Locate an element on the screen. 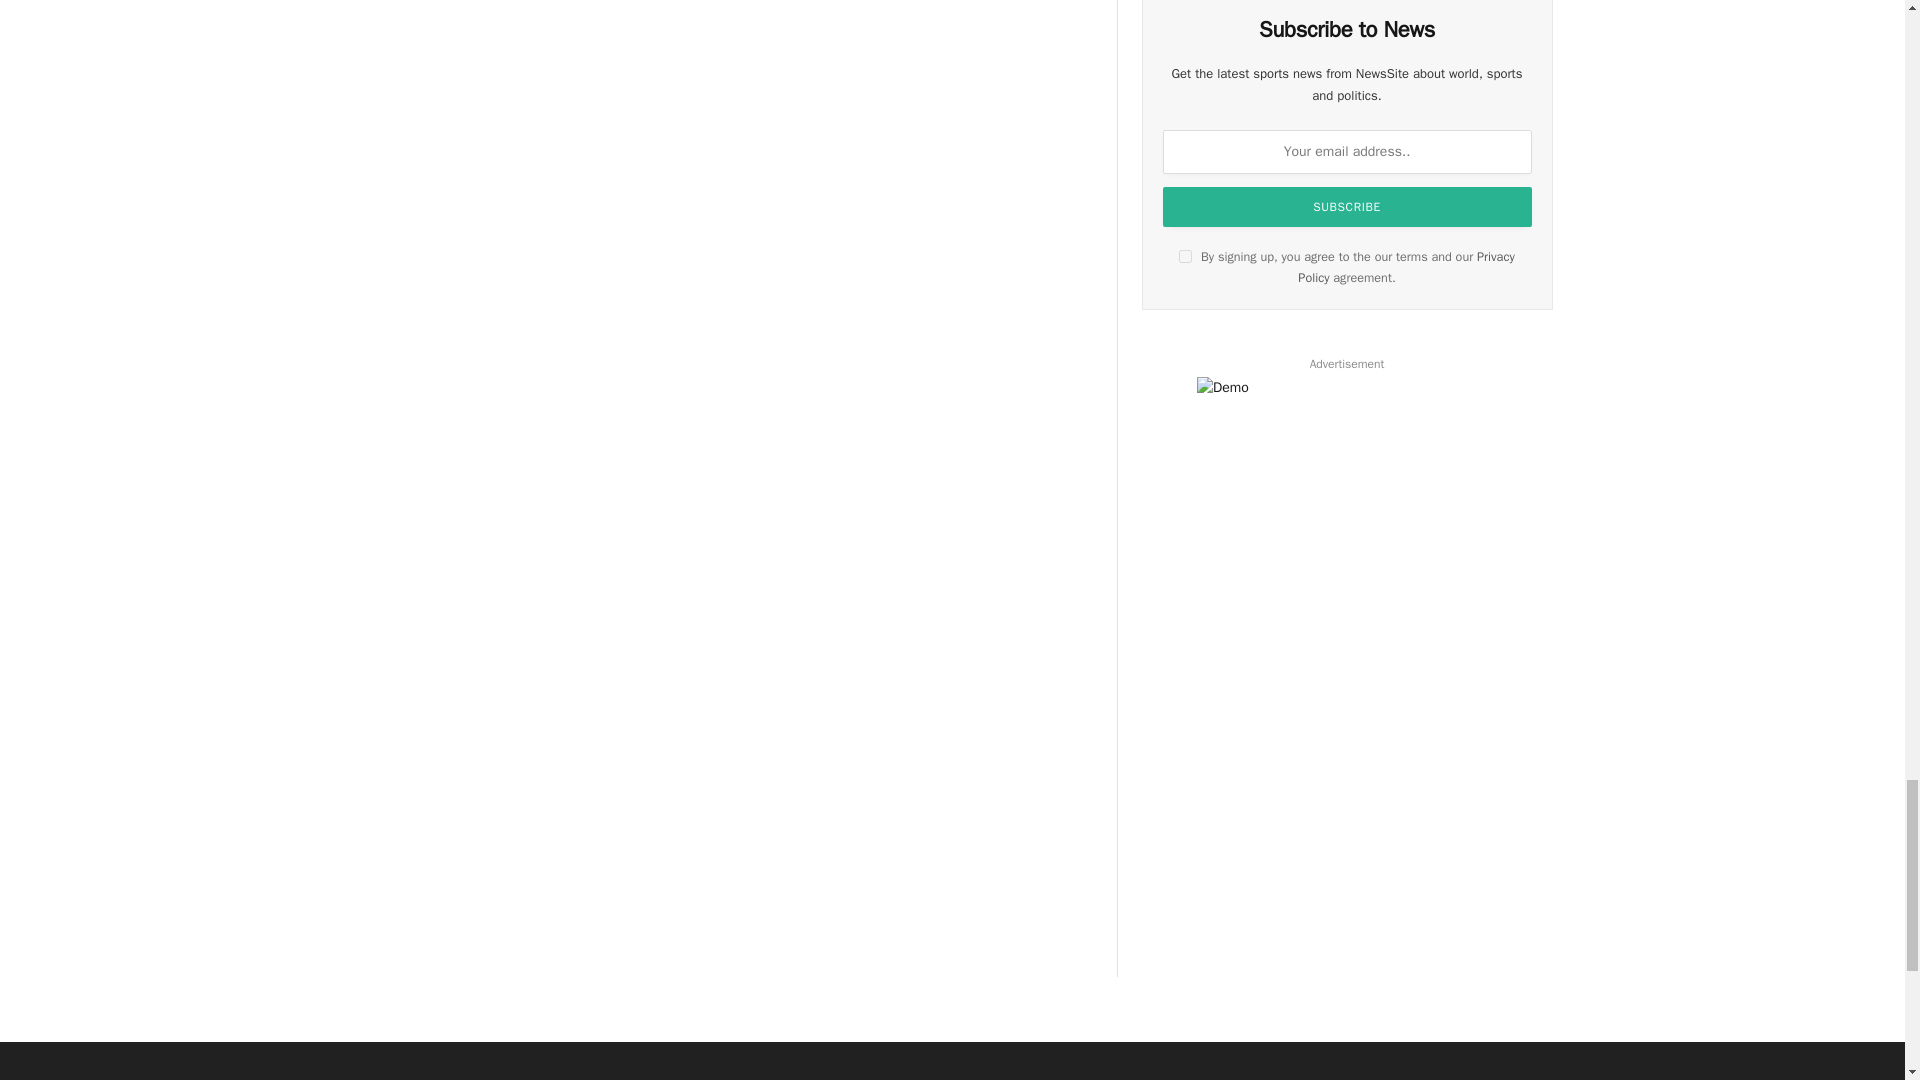 This screenshot has width=1920, height=1080. Subscribe is located at coordinates (1348, 206).